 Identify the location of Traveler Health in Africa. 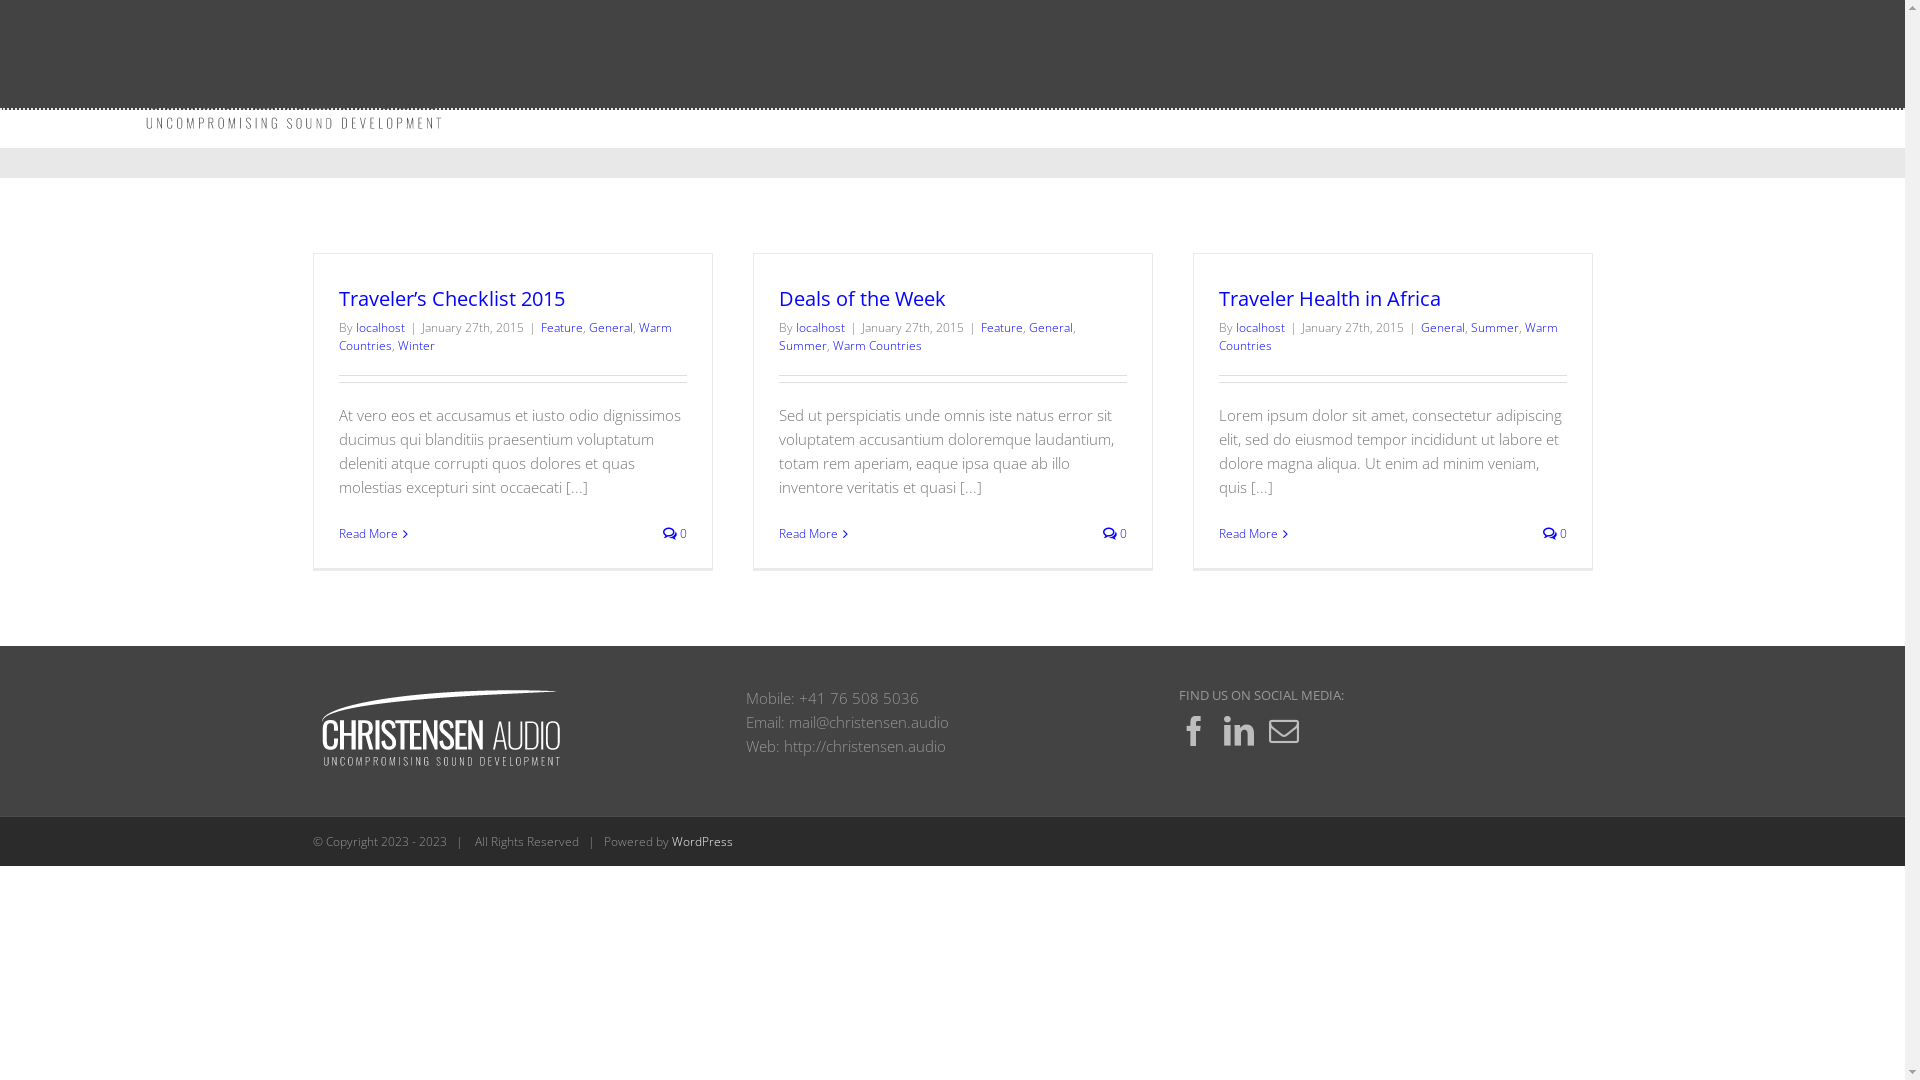
(1329, 298).